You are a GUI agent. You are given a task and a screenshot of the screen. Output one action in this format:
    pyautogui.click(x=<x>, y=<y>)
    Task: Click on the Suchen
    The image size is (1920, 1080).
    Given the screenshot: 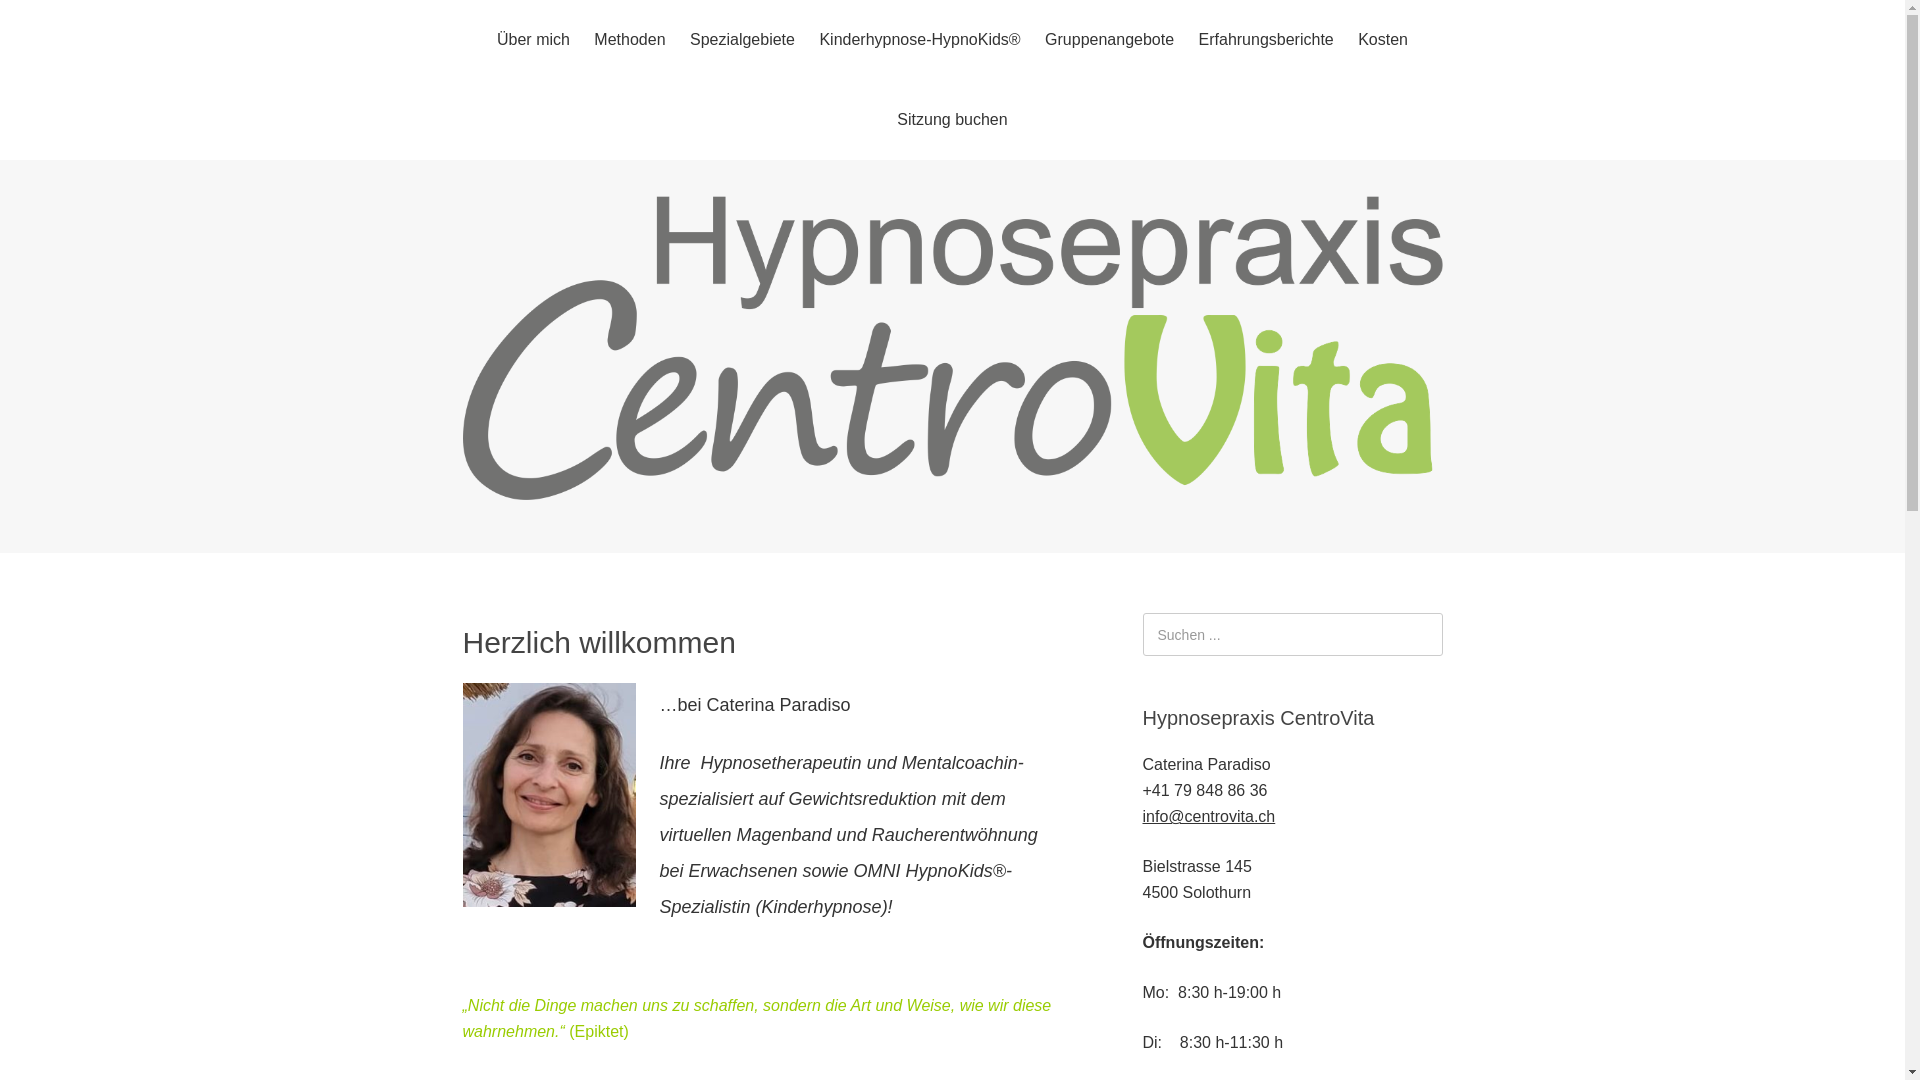 What is the action you would take?
    pyautogui.click(x=0, y=0)
    